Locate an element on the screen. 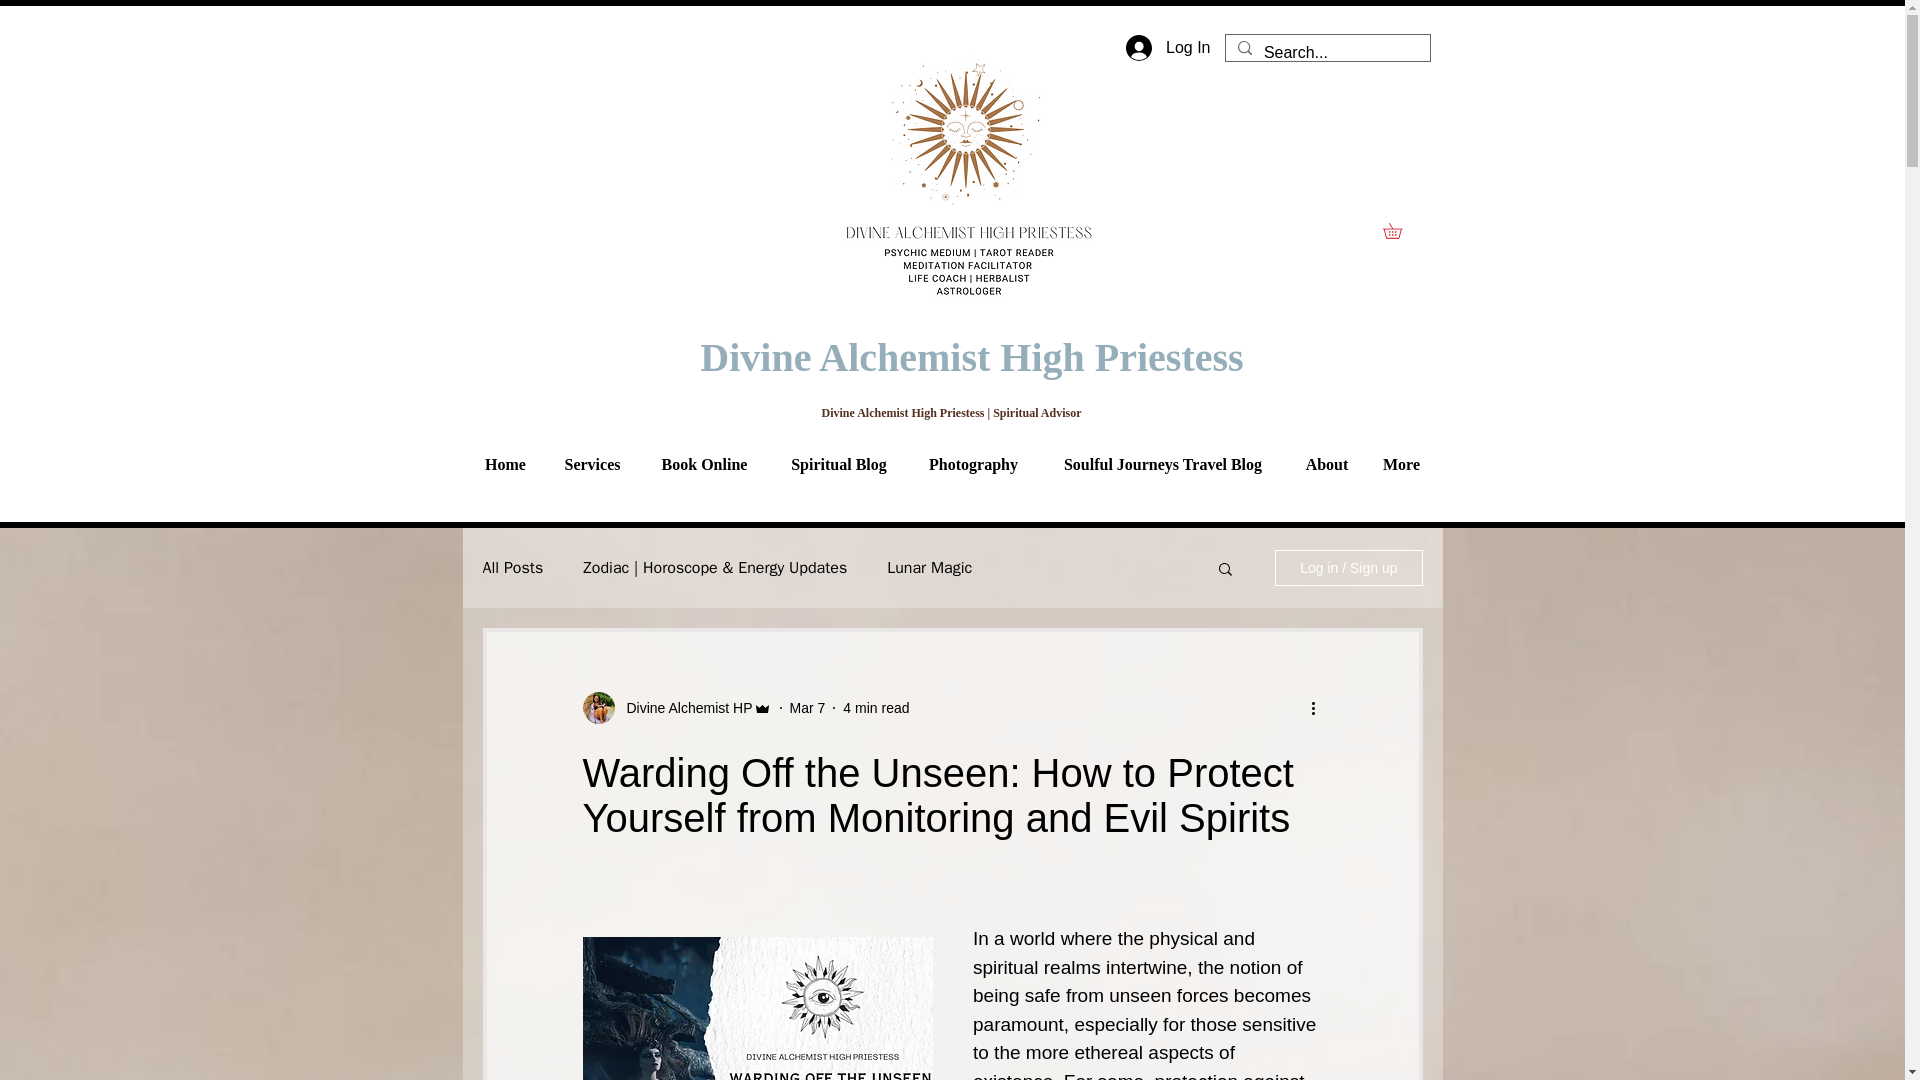  Services is located at coordinates (591, 464).